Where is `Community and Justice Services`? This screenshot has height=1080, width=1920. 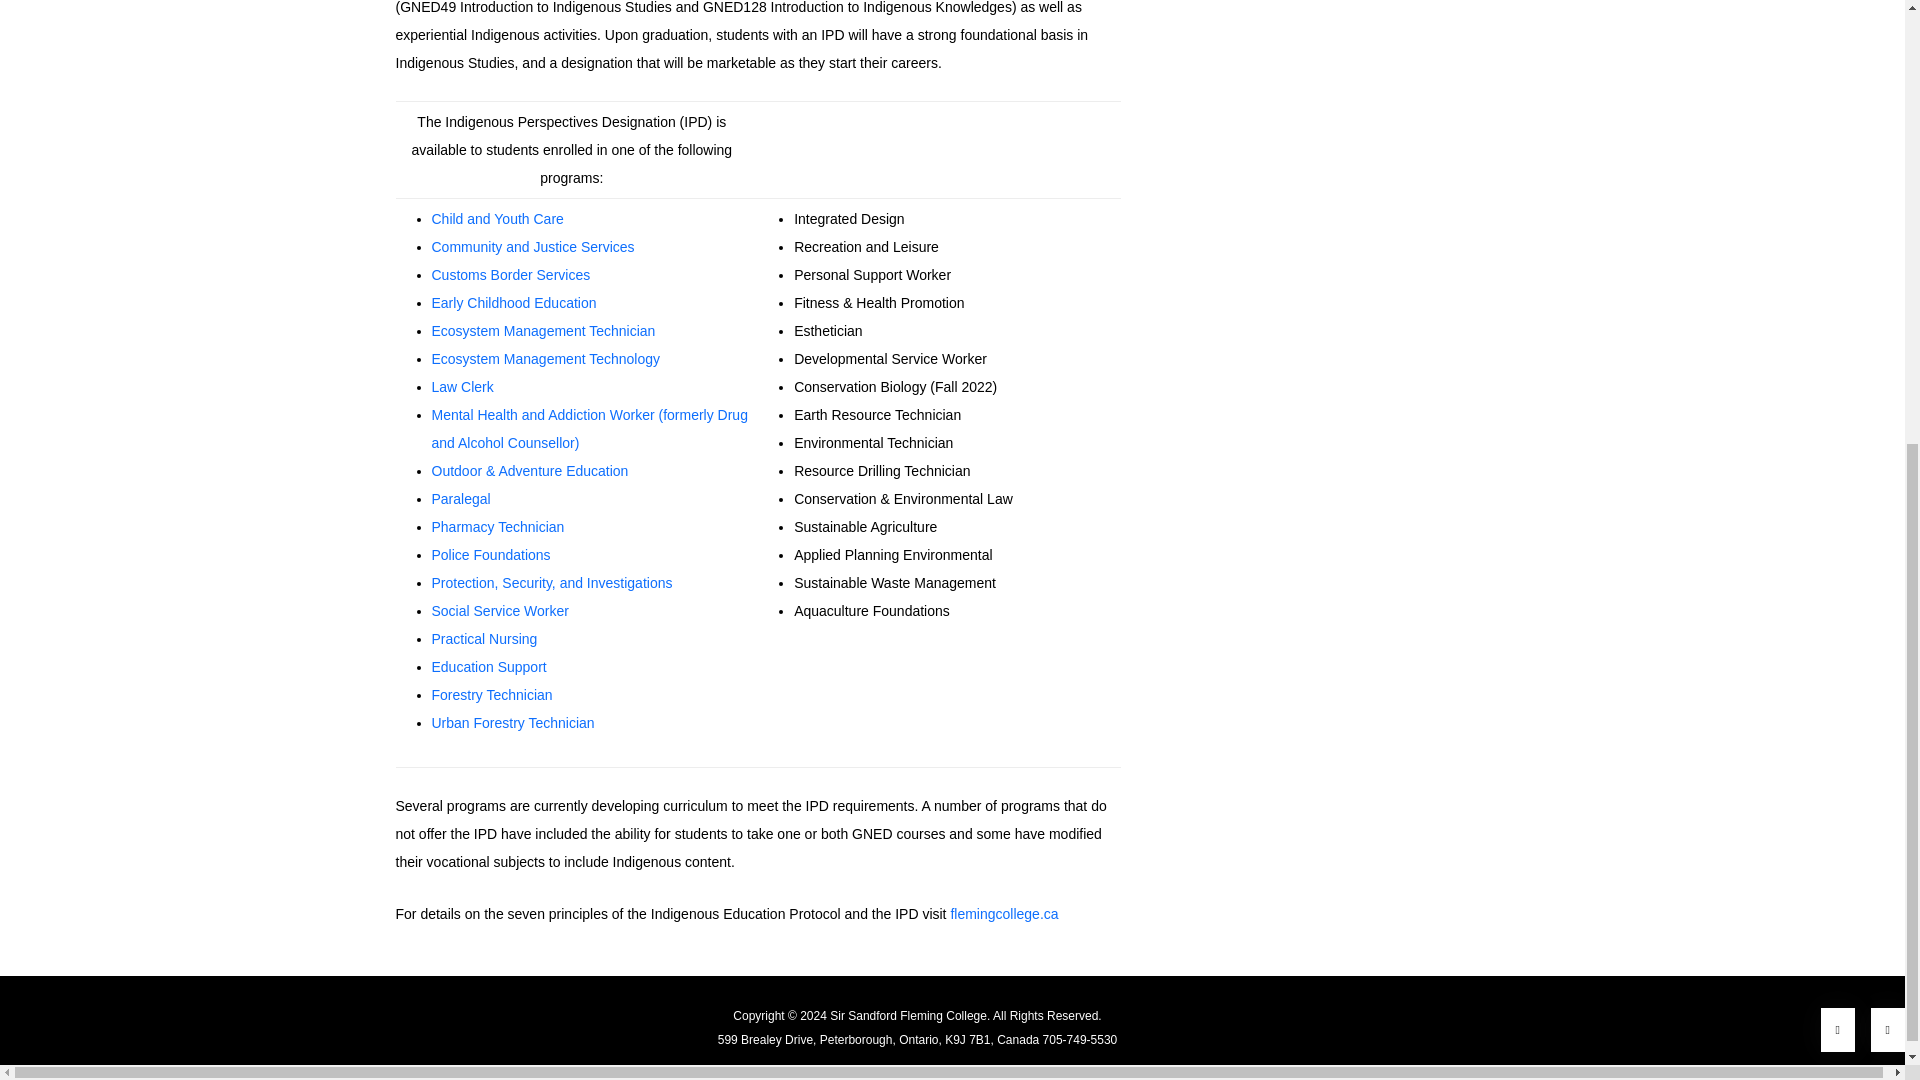 Community and Justice Services is located at coordinates (534, 246).